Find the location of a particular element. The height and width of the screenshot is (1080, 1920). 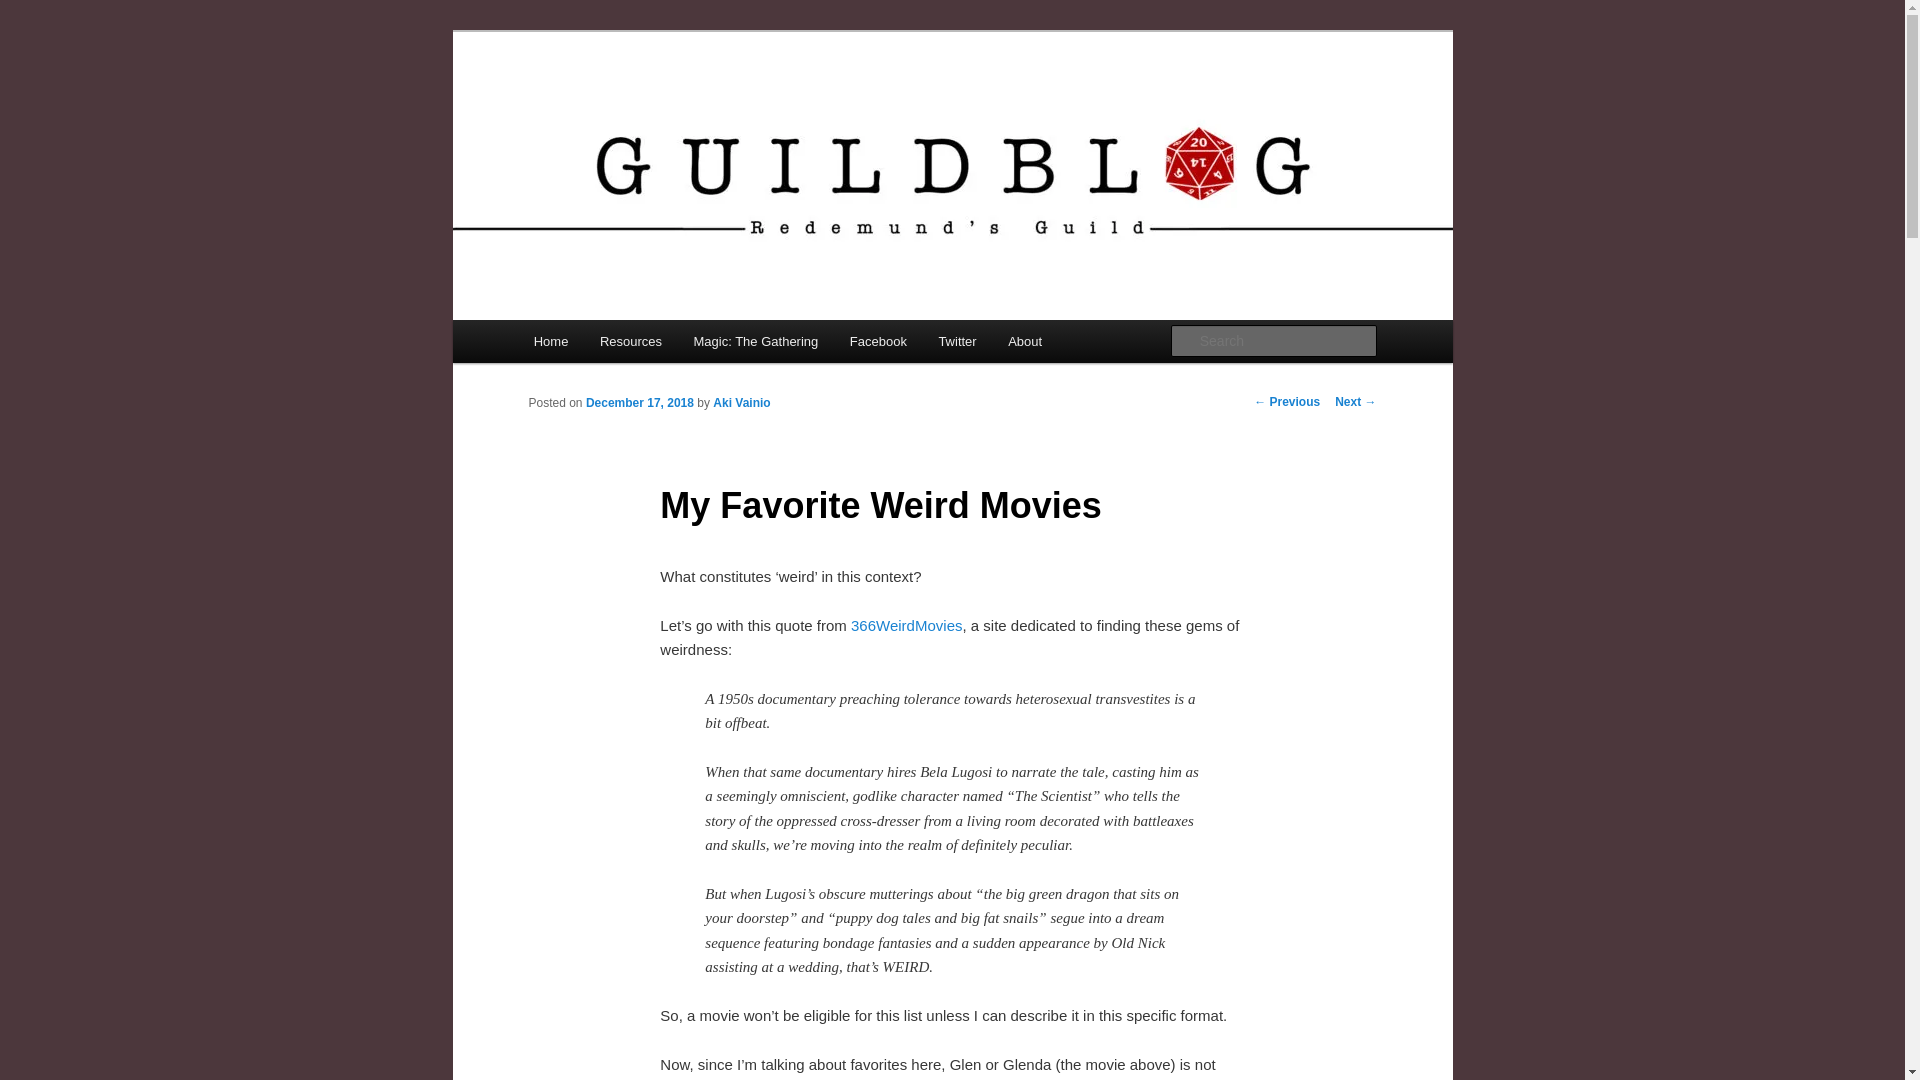

Resources is located at coordinates (630, 340).